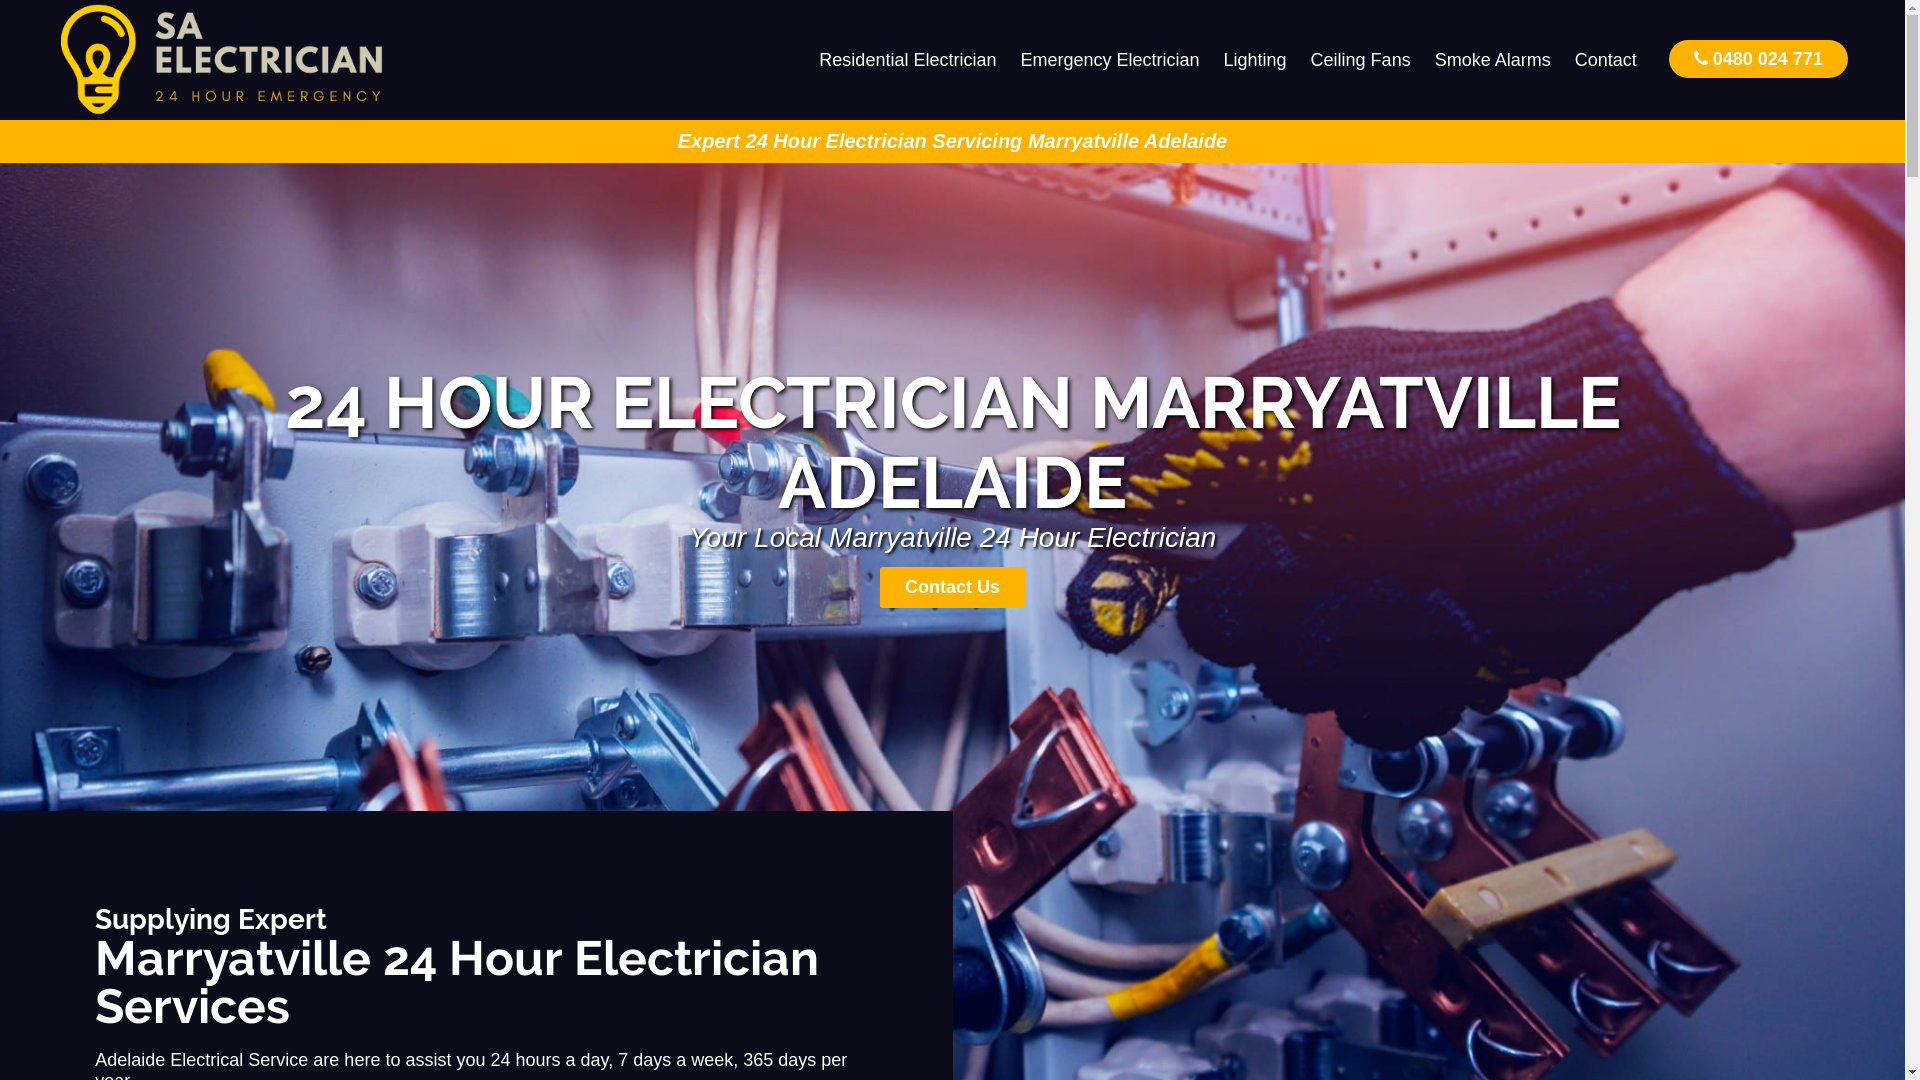 This screenshot has height=1080, width=1920. What do you see at coordinates (1606, 60) in the screenshot?
I see `Contact` at bounding box center [1606, 60].